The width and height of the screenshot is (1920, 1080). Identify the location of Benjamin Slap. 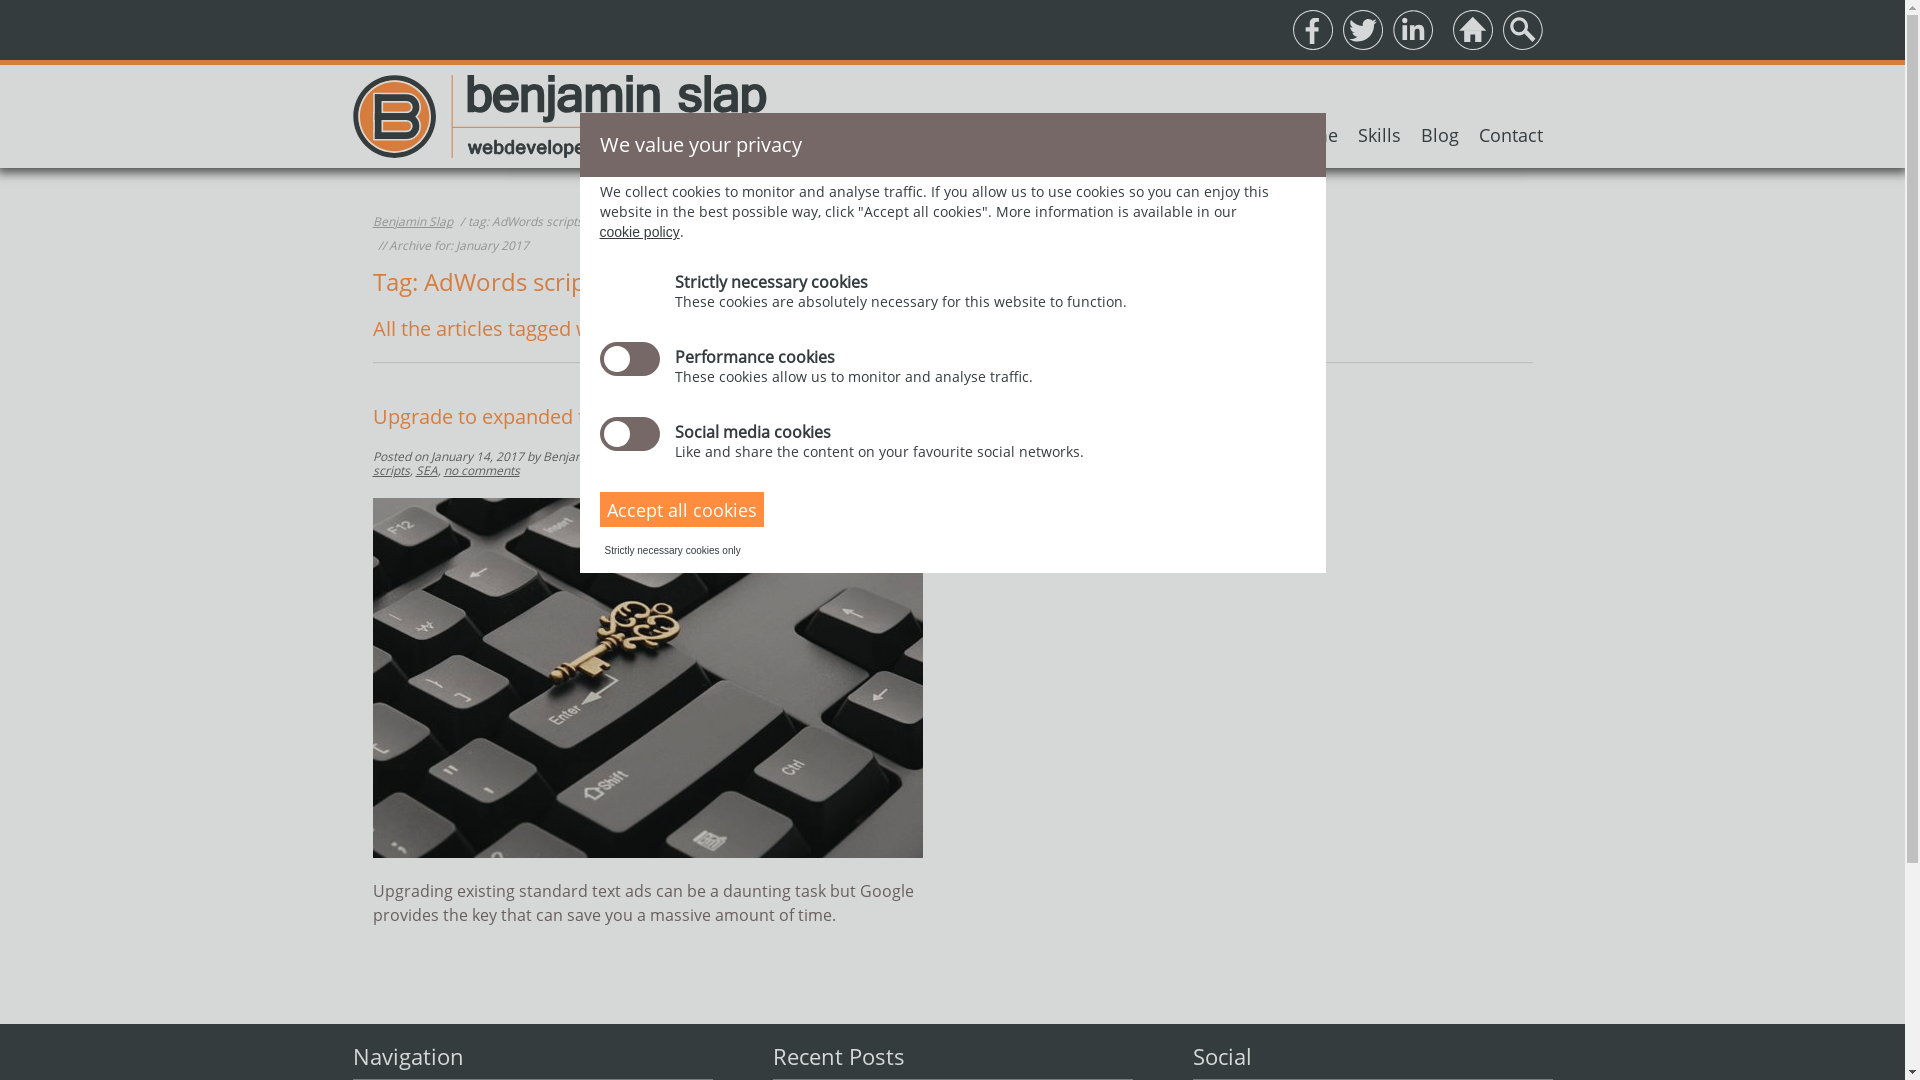
(559, 116).